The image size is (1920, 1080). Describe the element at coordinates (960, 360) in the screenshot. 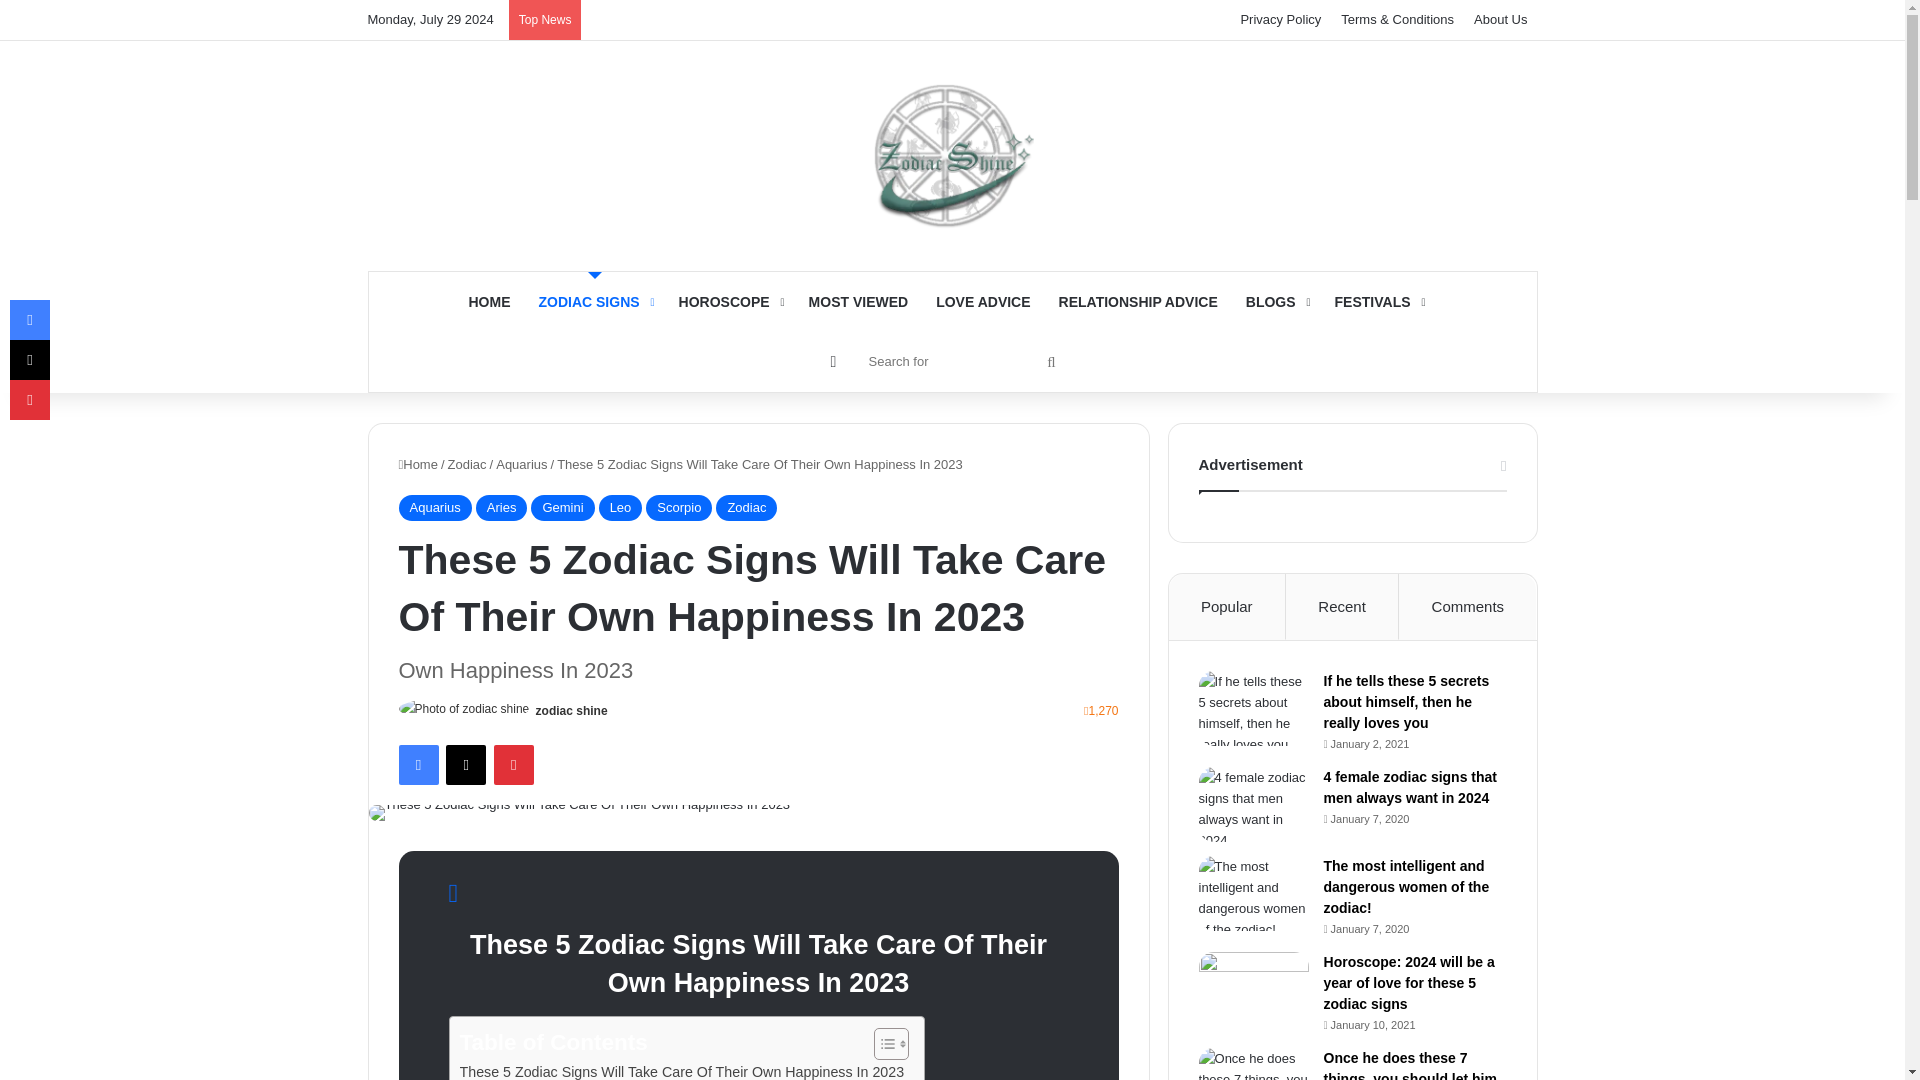

I see `Search for` at that location.